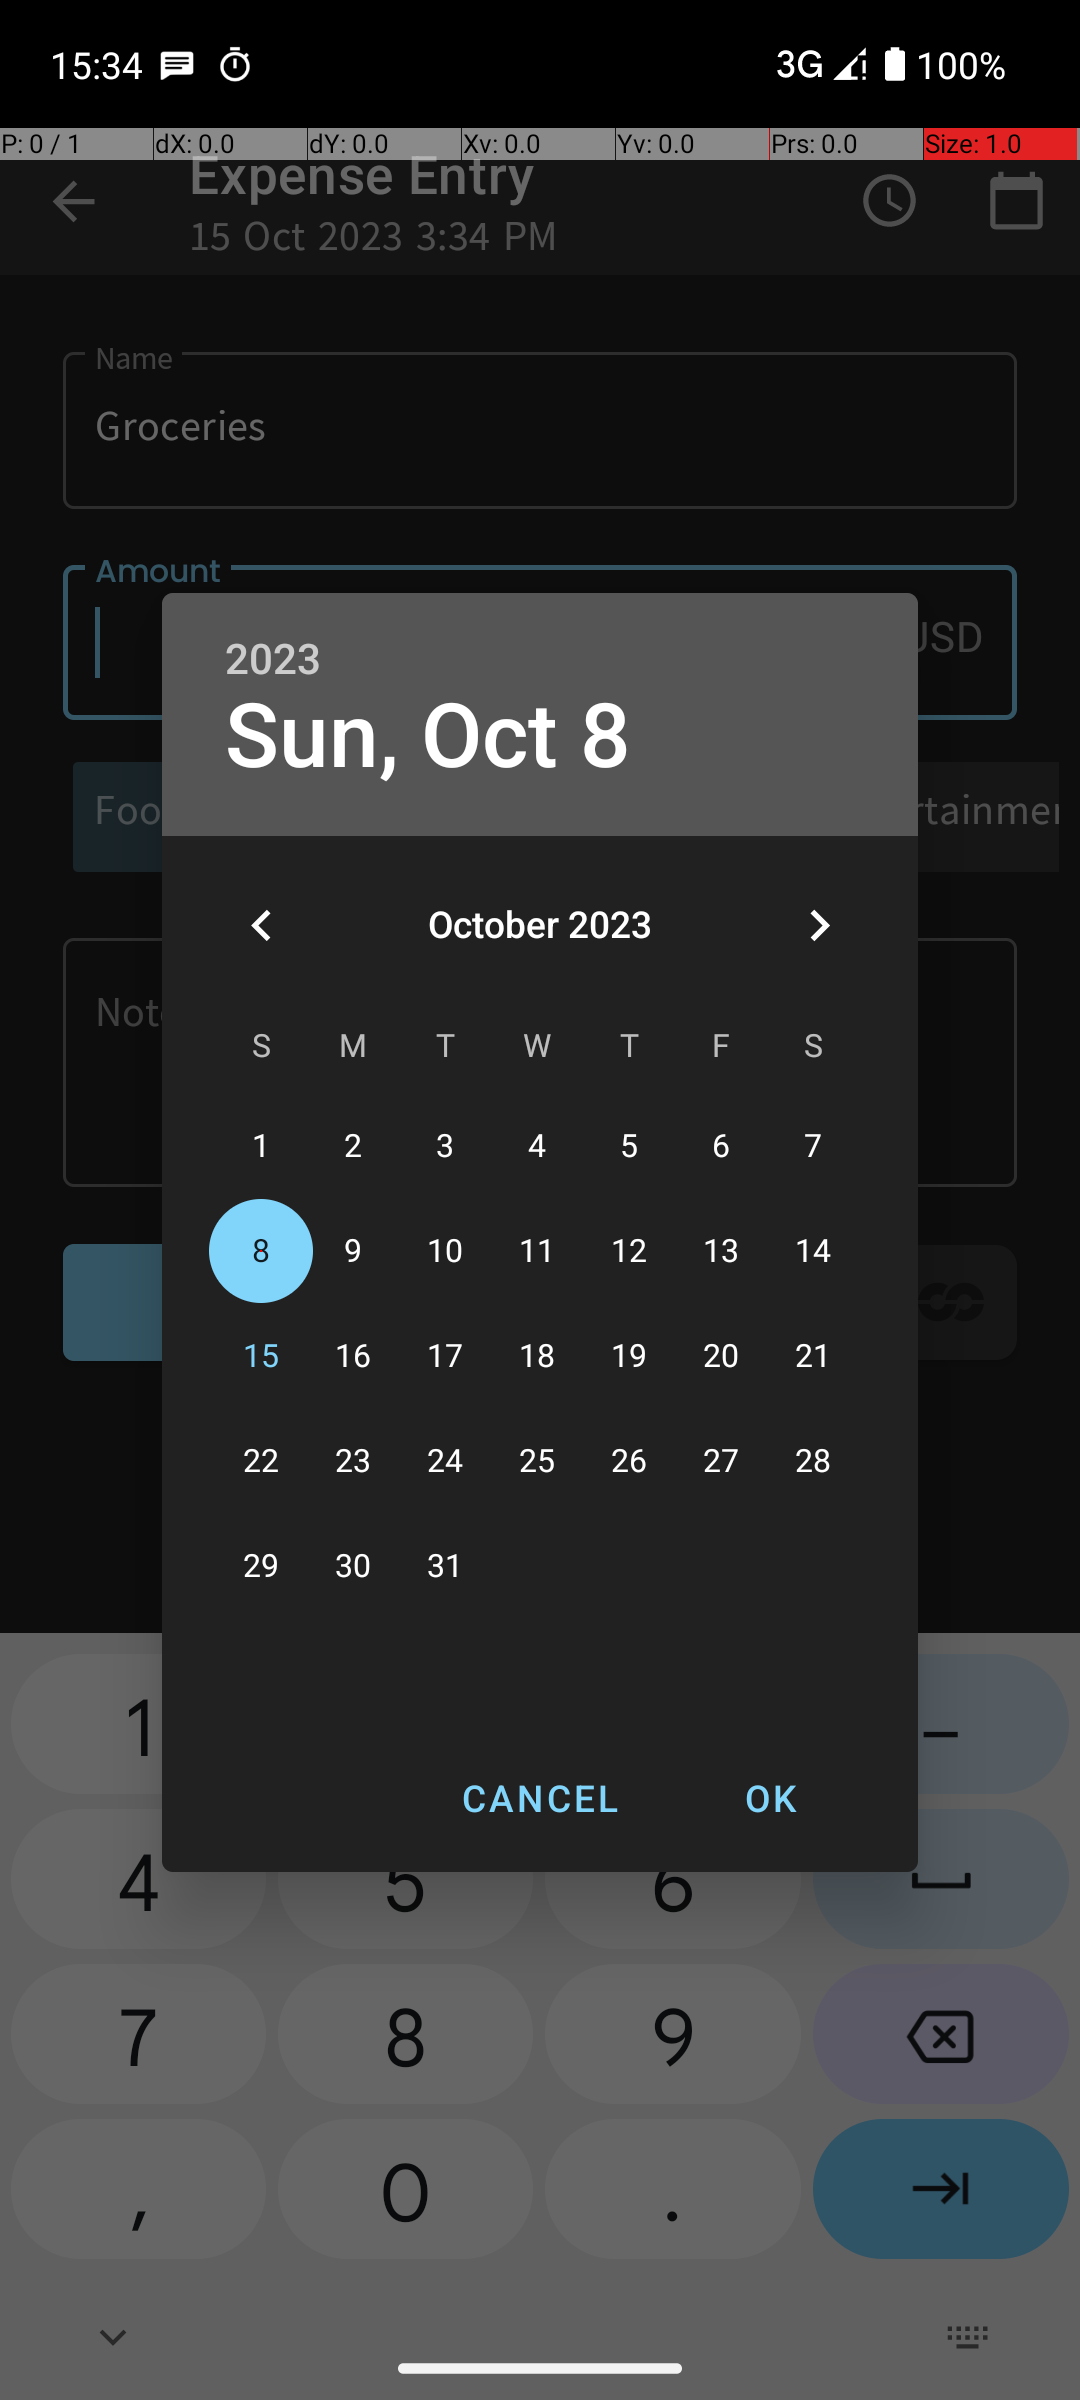  Describe the element at coordinates (813, 1356) in the screenshot. I see `21` at that location.